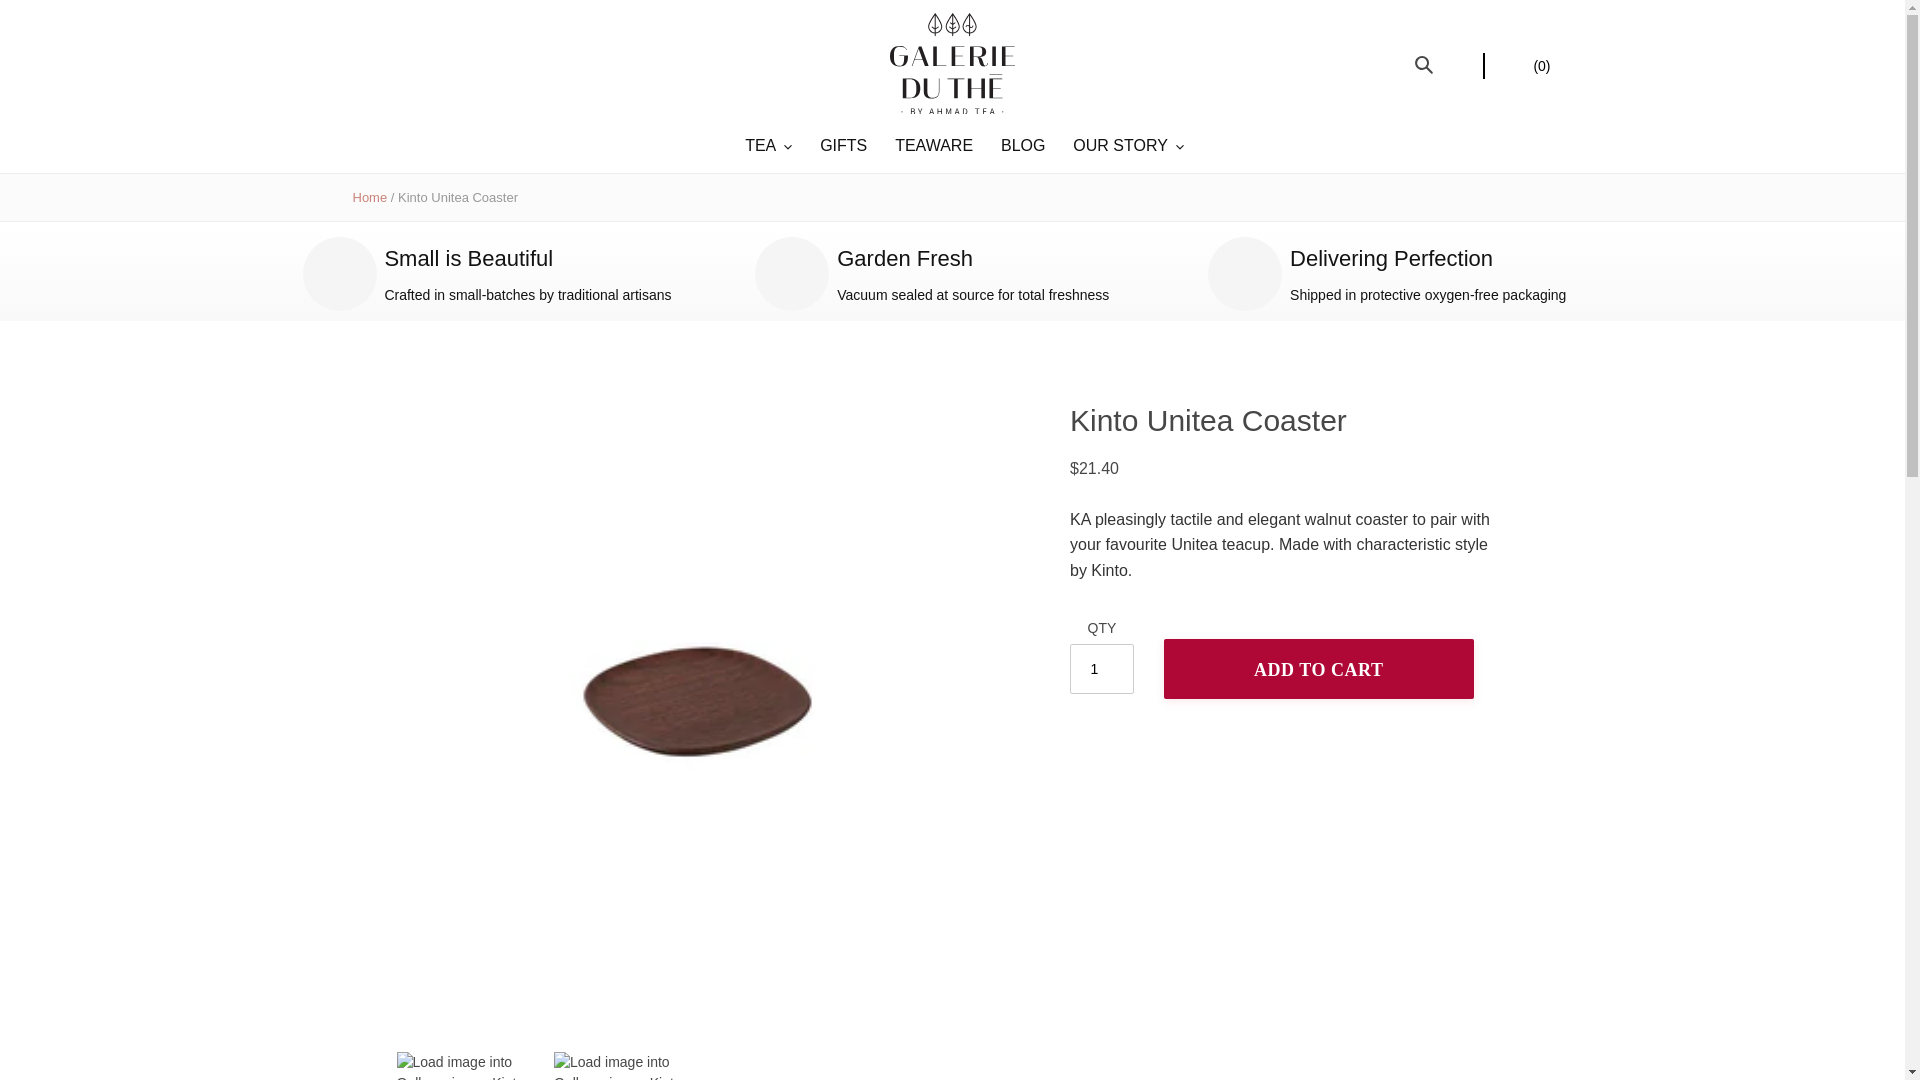  What do you see at coordinates (1022, 146) in the screenshot?
I see `BLOG` at bounding box center [1022, 146].